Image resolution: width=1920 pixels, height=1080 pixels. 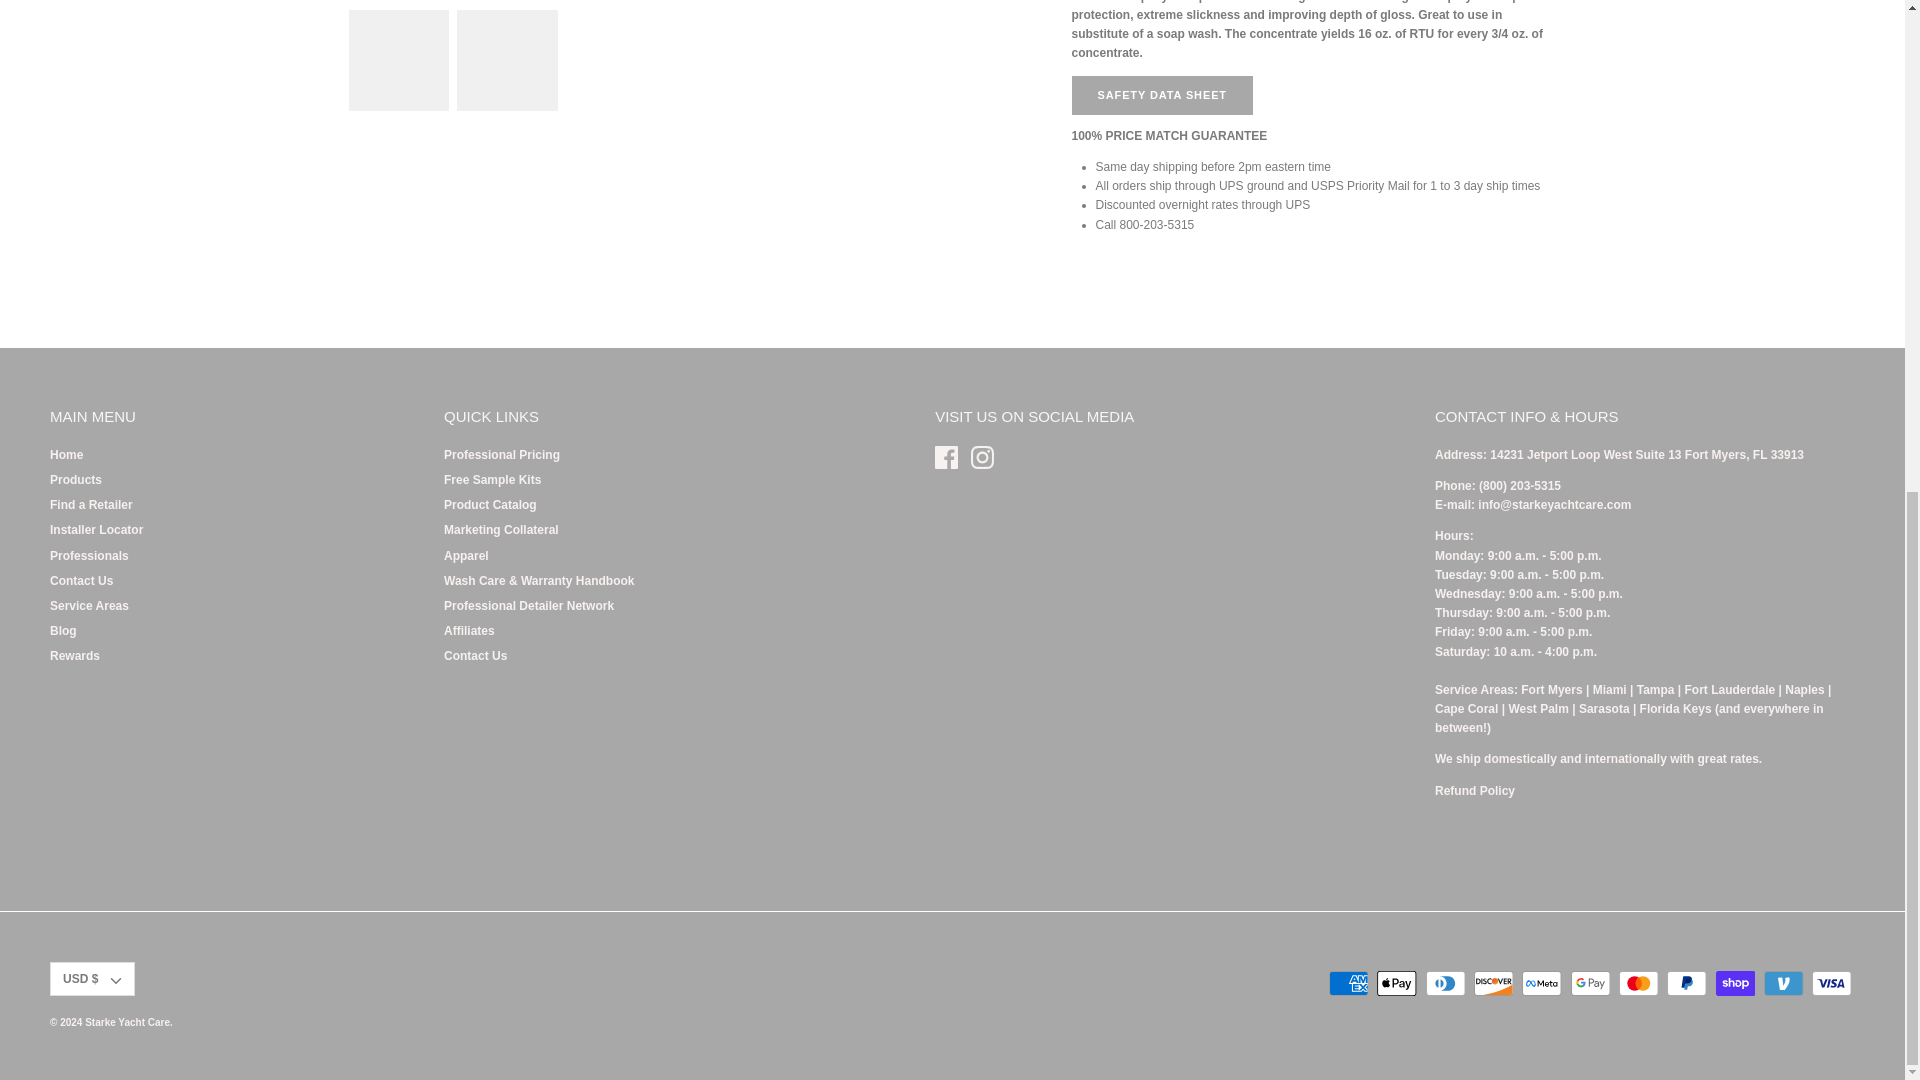 I want to click on Discover, so click(x=1493, y=982).